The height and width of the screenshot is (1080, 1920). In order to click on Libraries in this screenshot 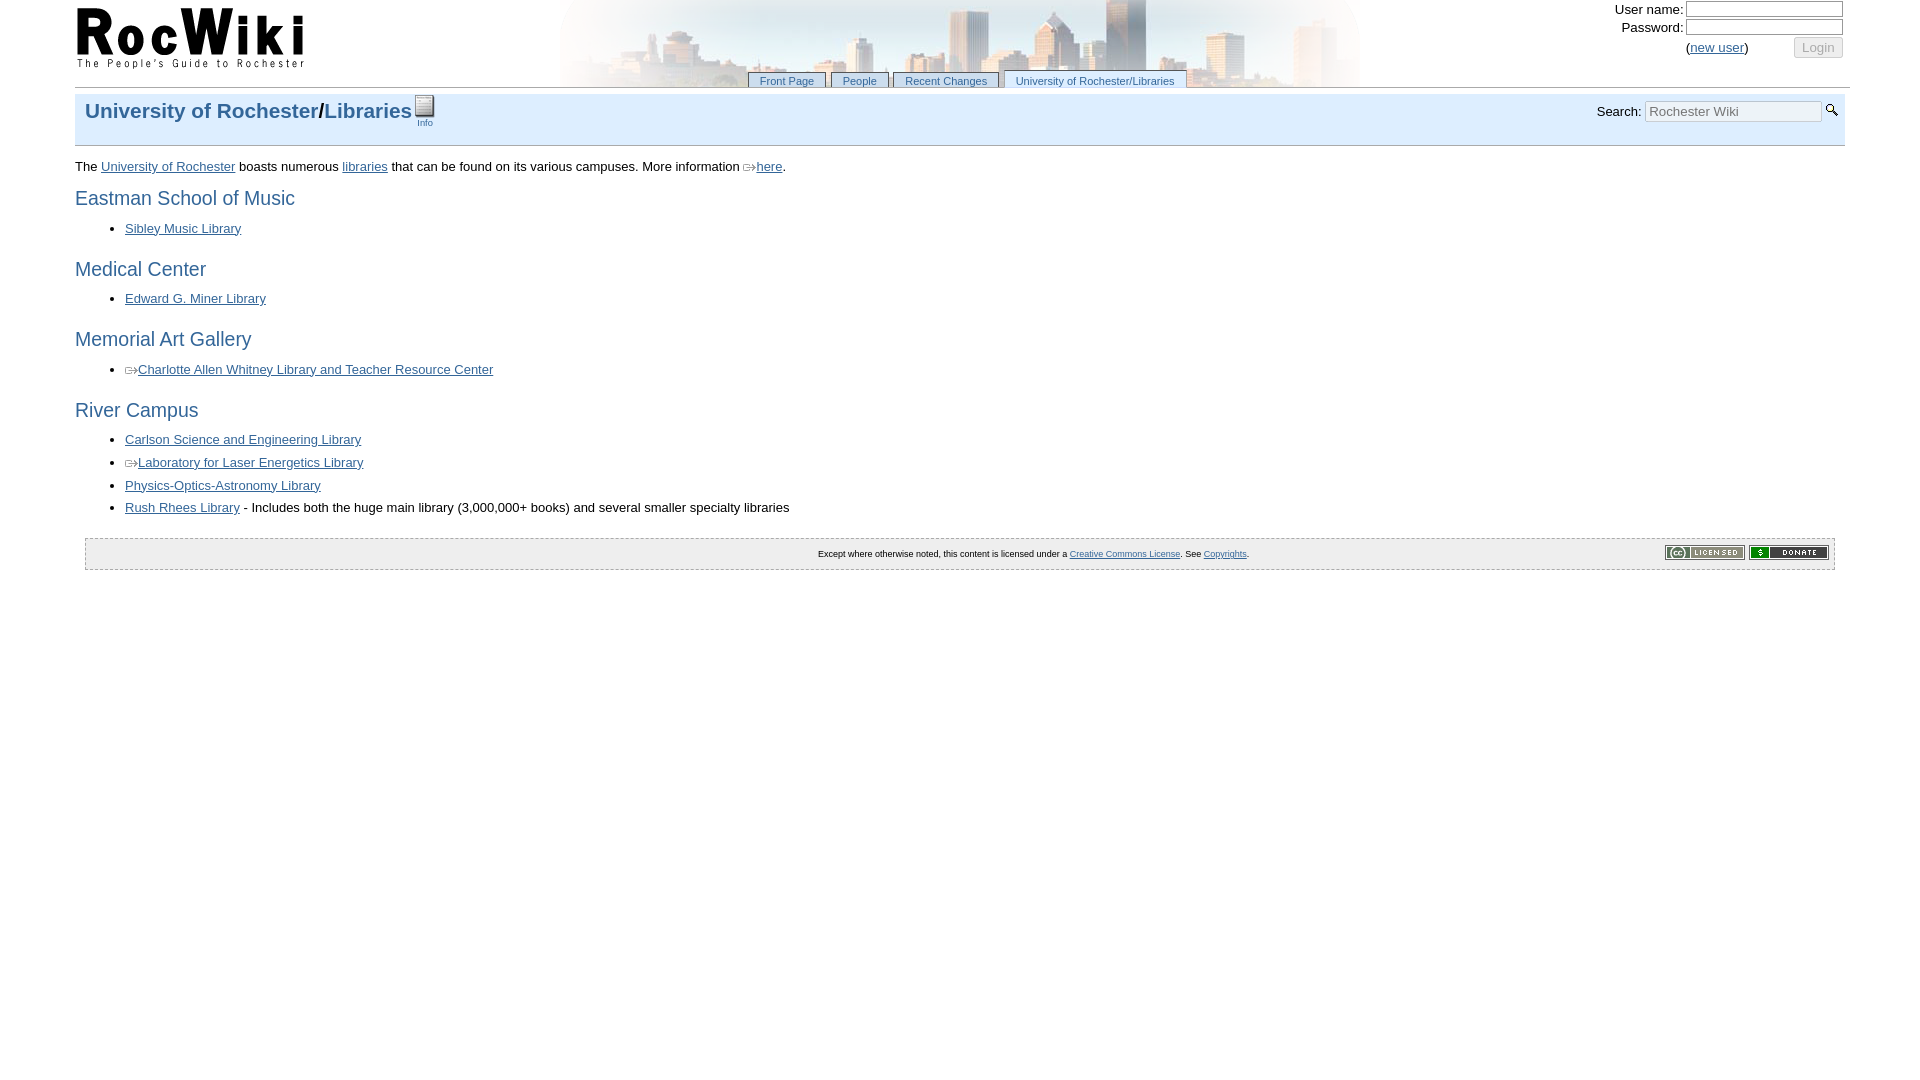, I will do `click(368, 110)`.